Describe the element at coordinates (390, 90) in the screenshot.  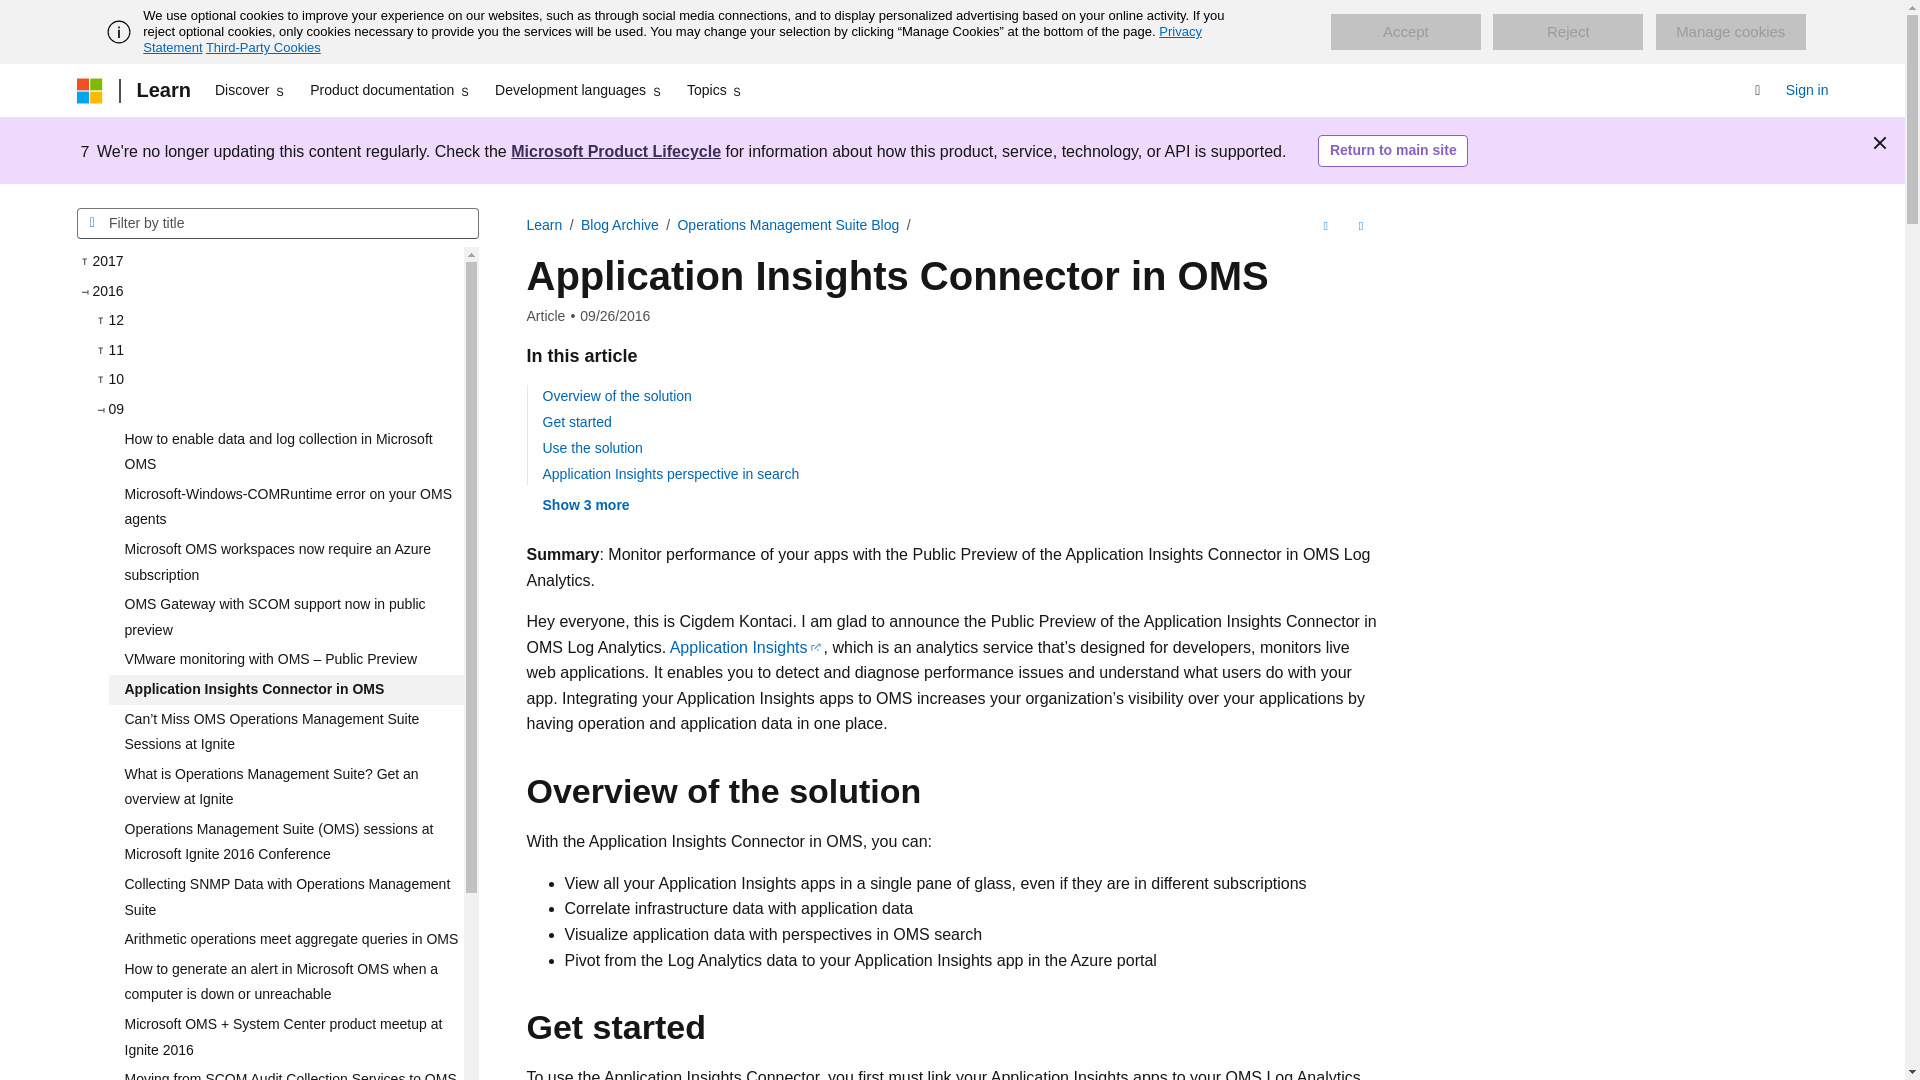
I see `Product documentation` at that location.